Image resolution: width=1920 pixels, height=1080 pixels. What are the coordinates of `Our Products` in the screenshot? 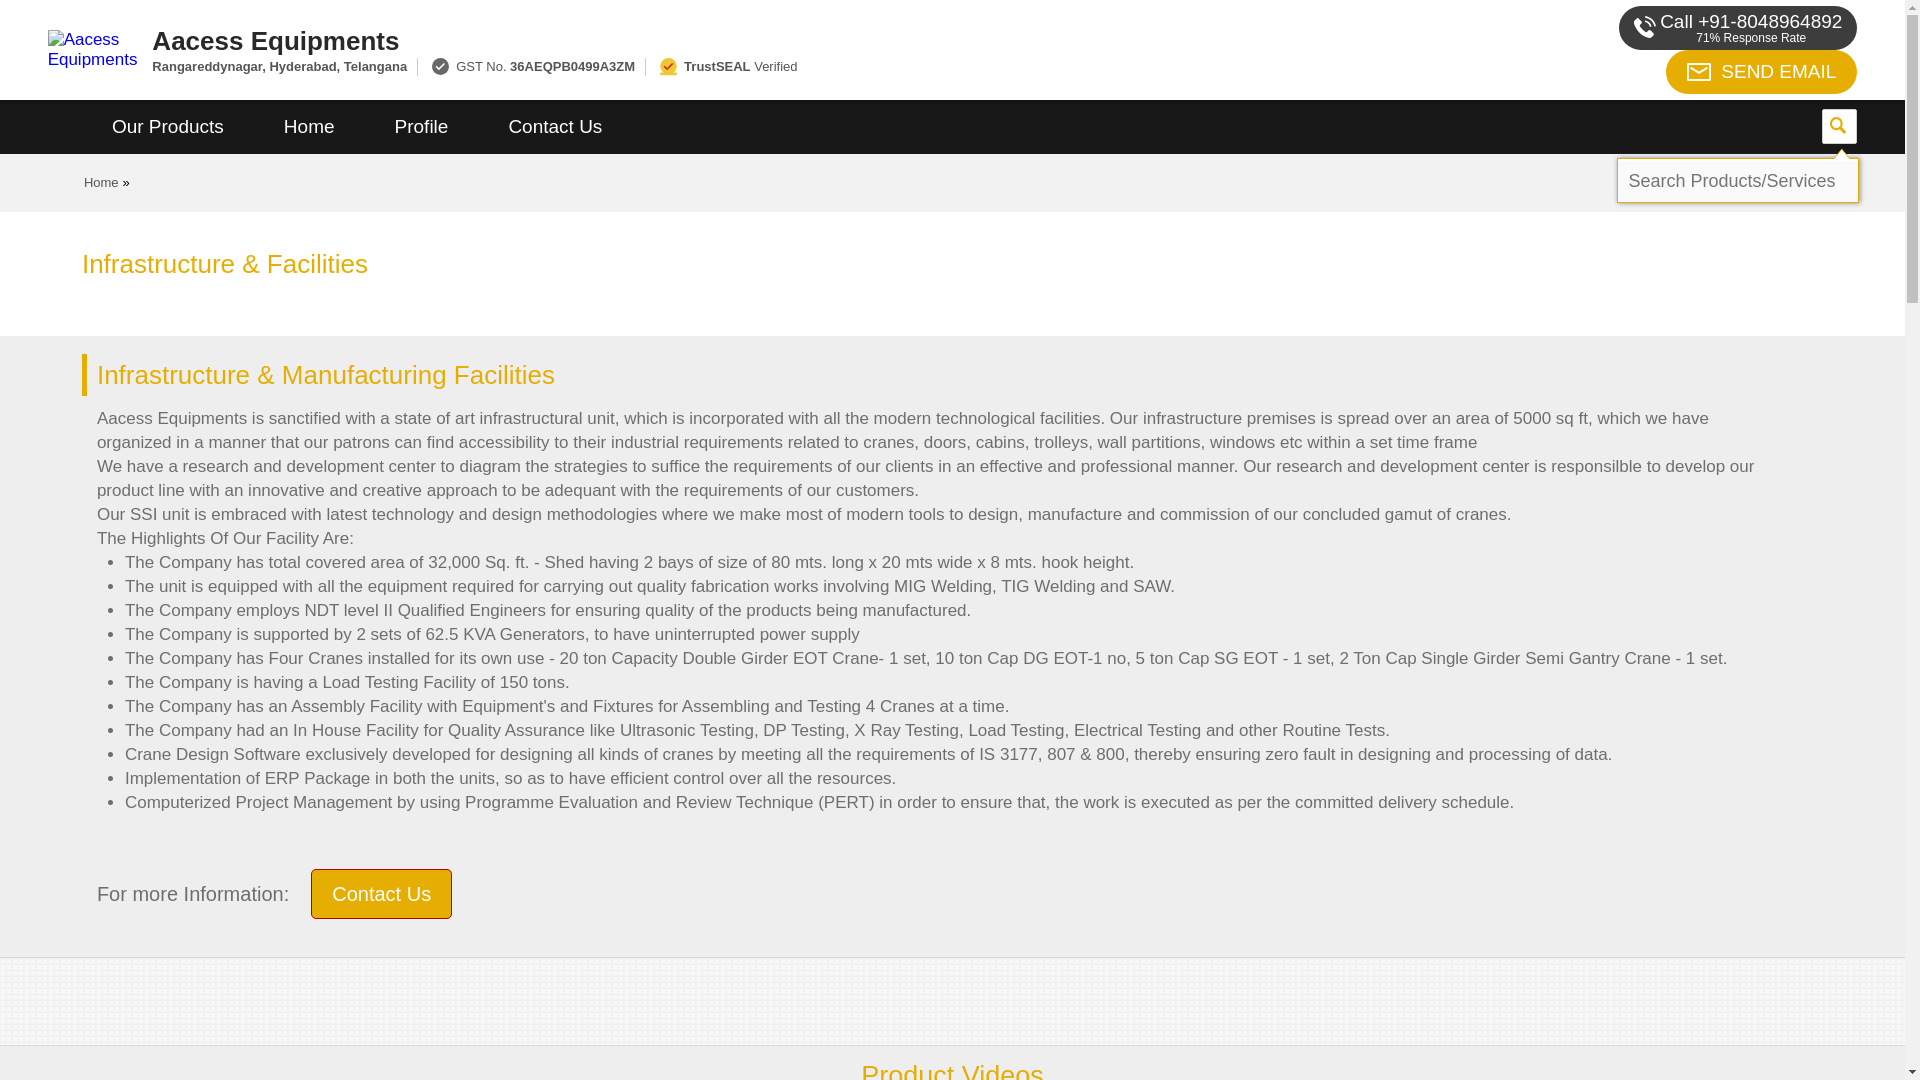 It's located at (168, 127).